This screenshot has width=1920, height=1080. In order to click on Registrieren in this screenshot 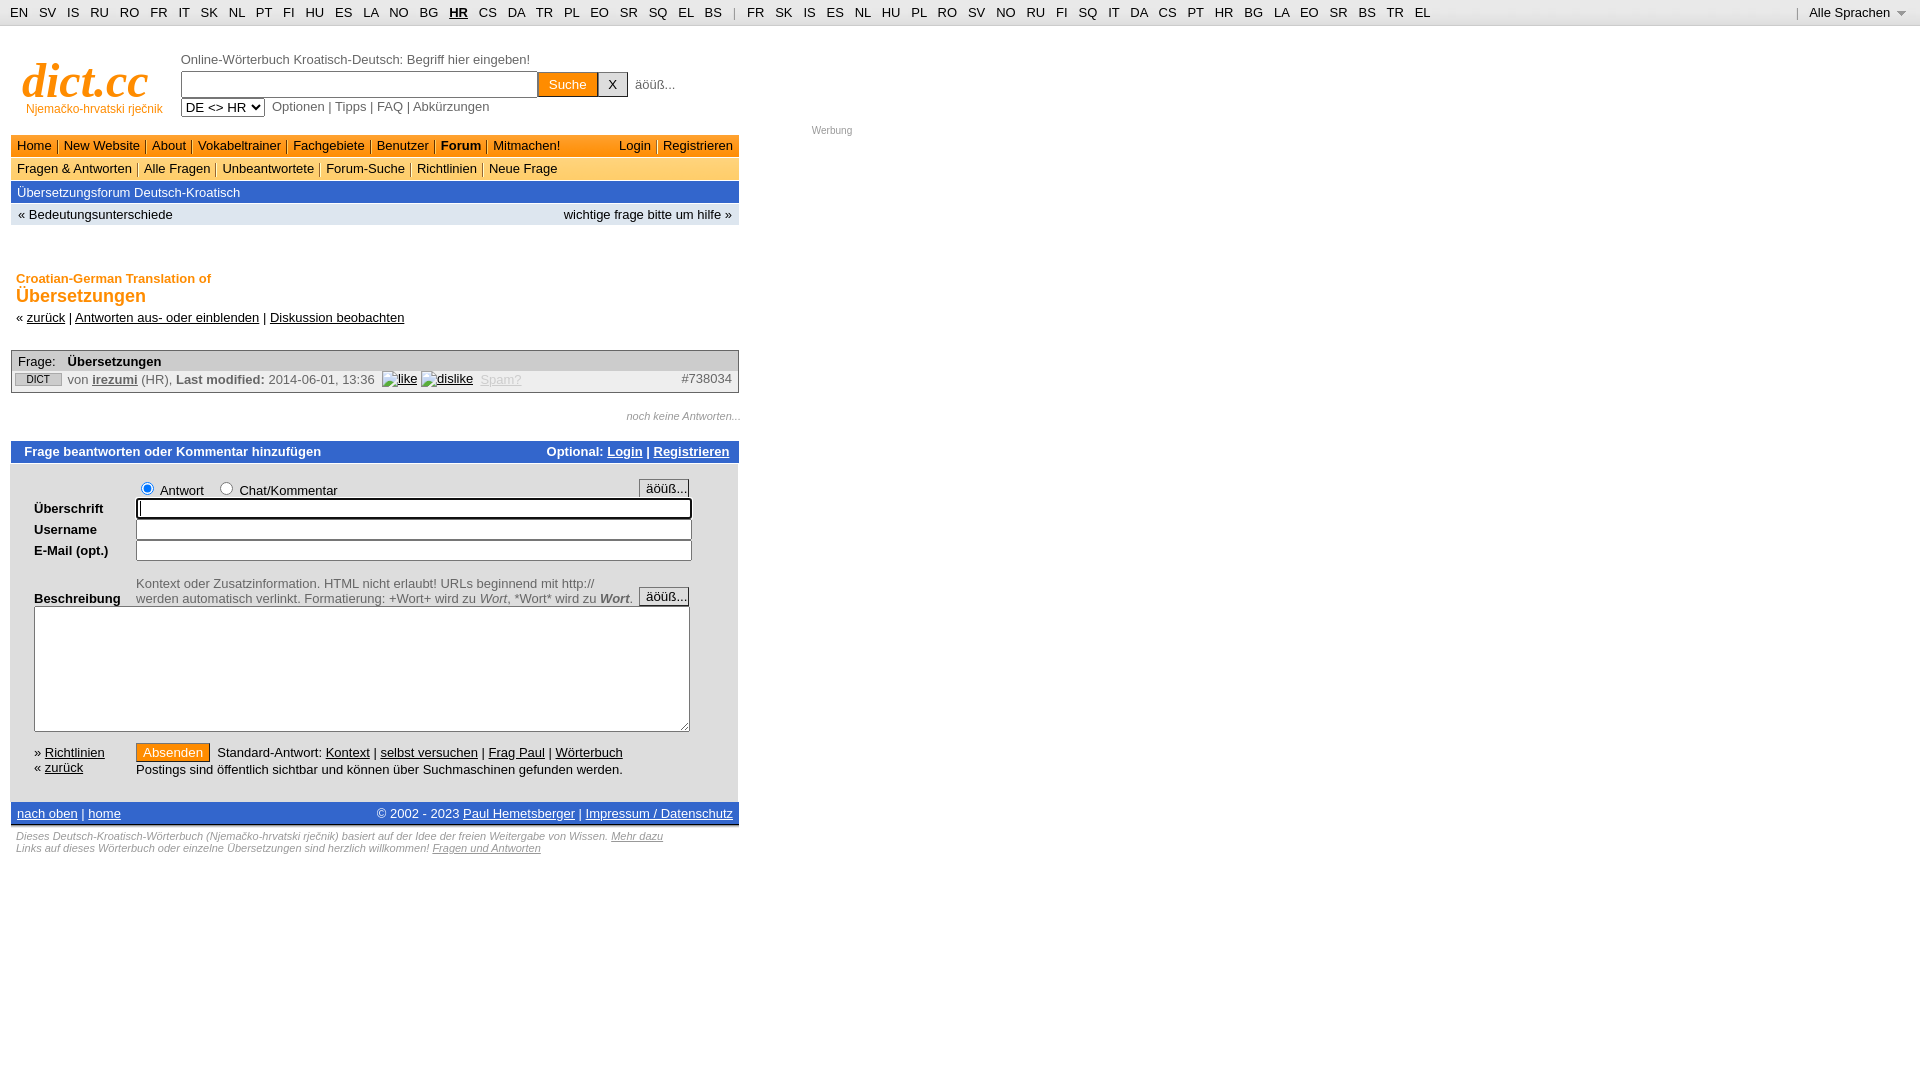, I will do `click(698, 146)`.